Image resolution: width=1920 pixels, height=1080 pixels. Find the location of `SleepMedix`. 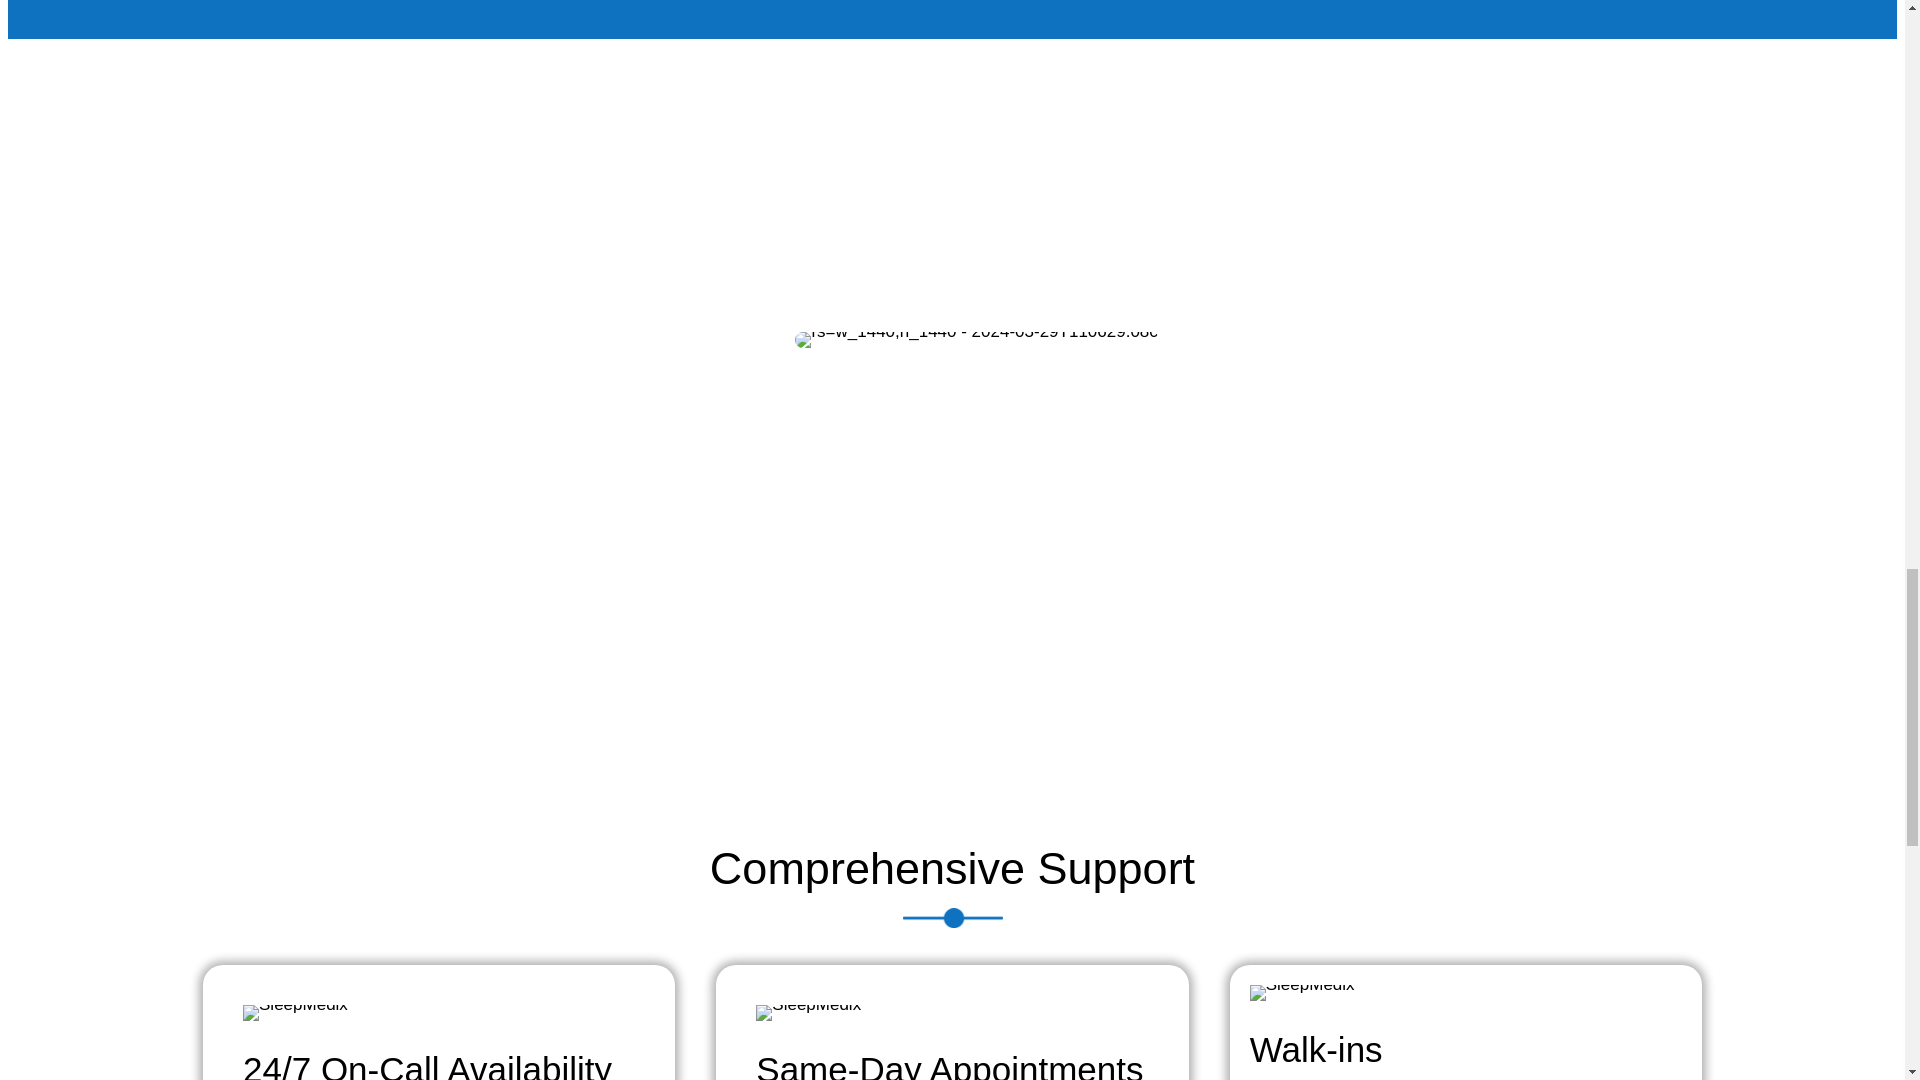

SleepMedix is located at coordinates (1302, 992).